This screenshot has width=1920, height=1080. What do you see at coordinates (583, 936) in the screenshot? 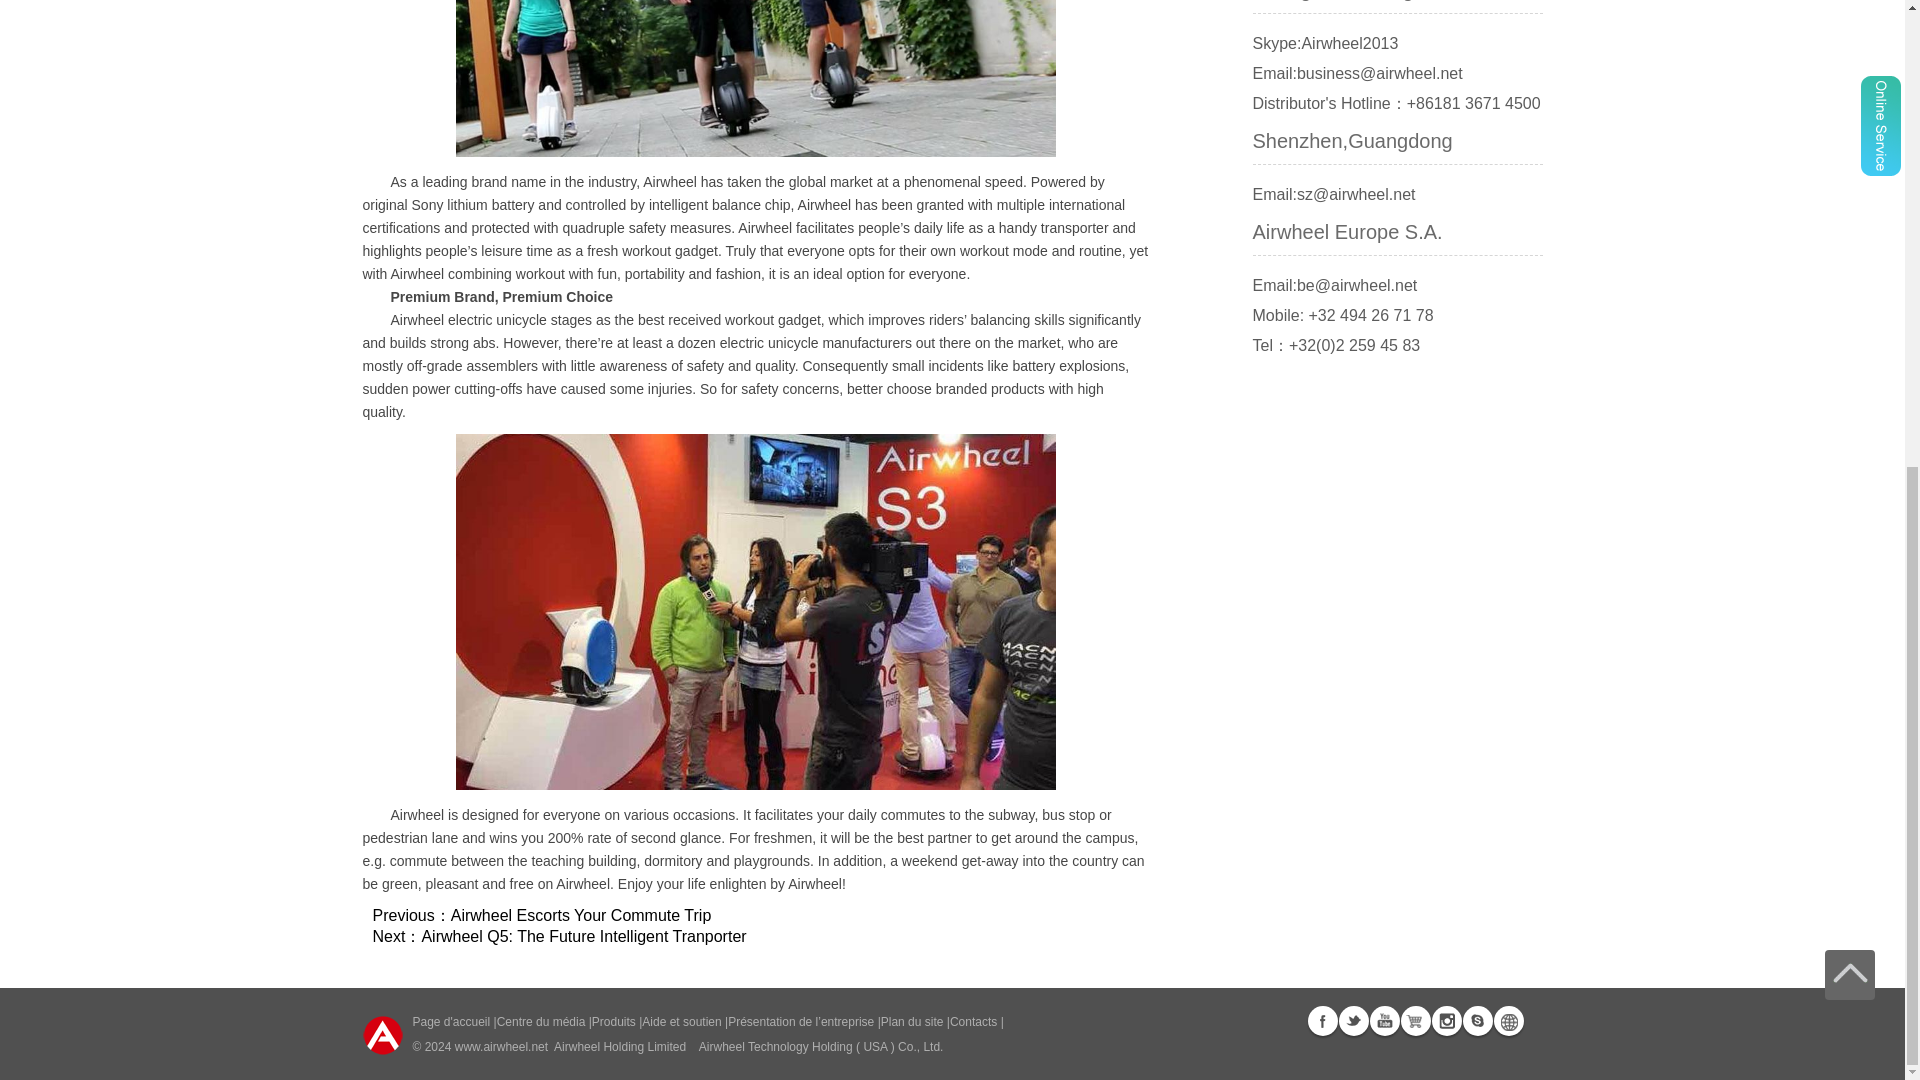
I see `Airwheel Q5: The Future Intelligent Tranporter` at bounding box center [583, 936].